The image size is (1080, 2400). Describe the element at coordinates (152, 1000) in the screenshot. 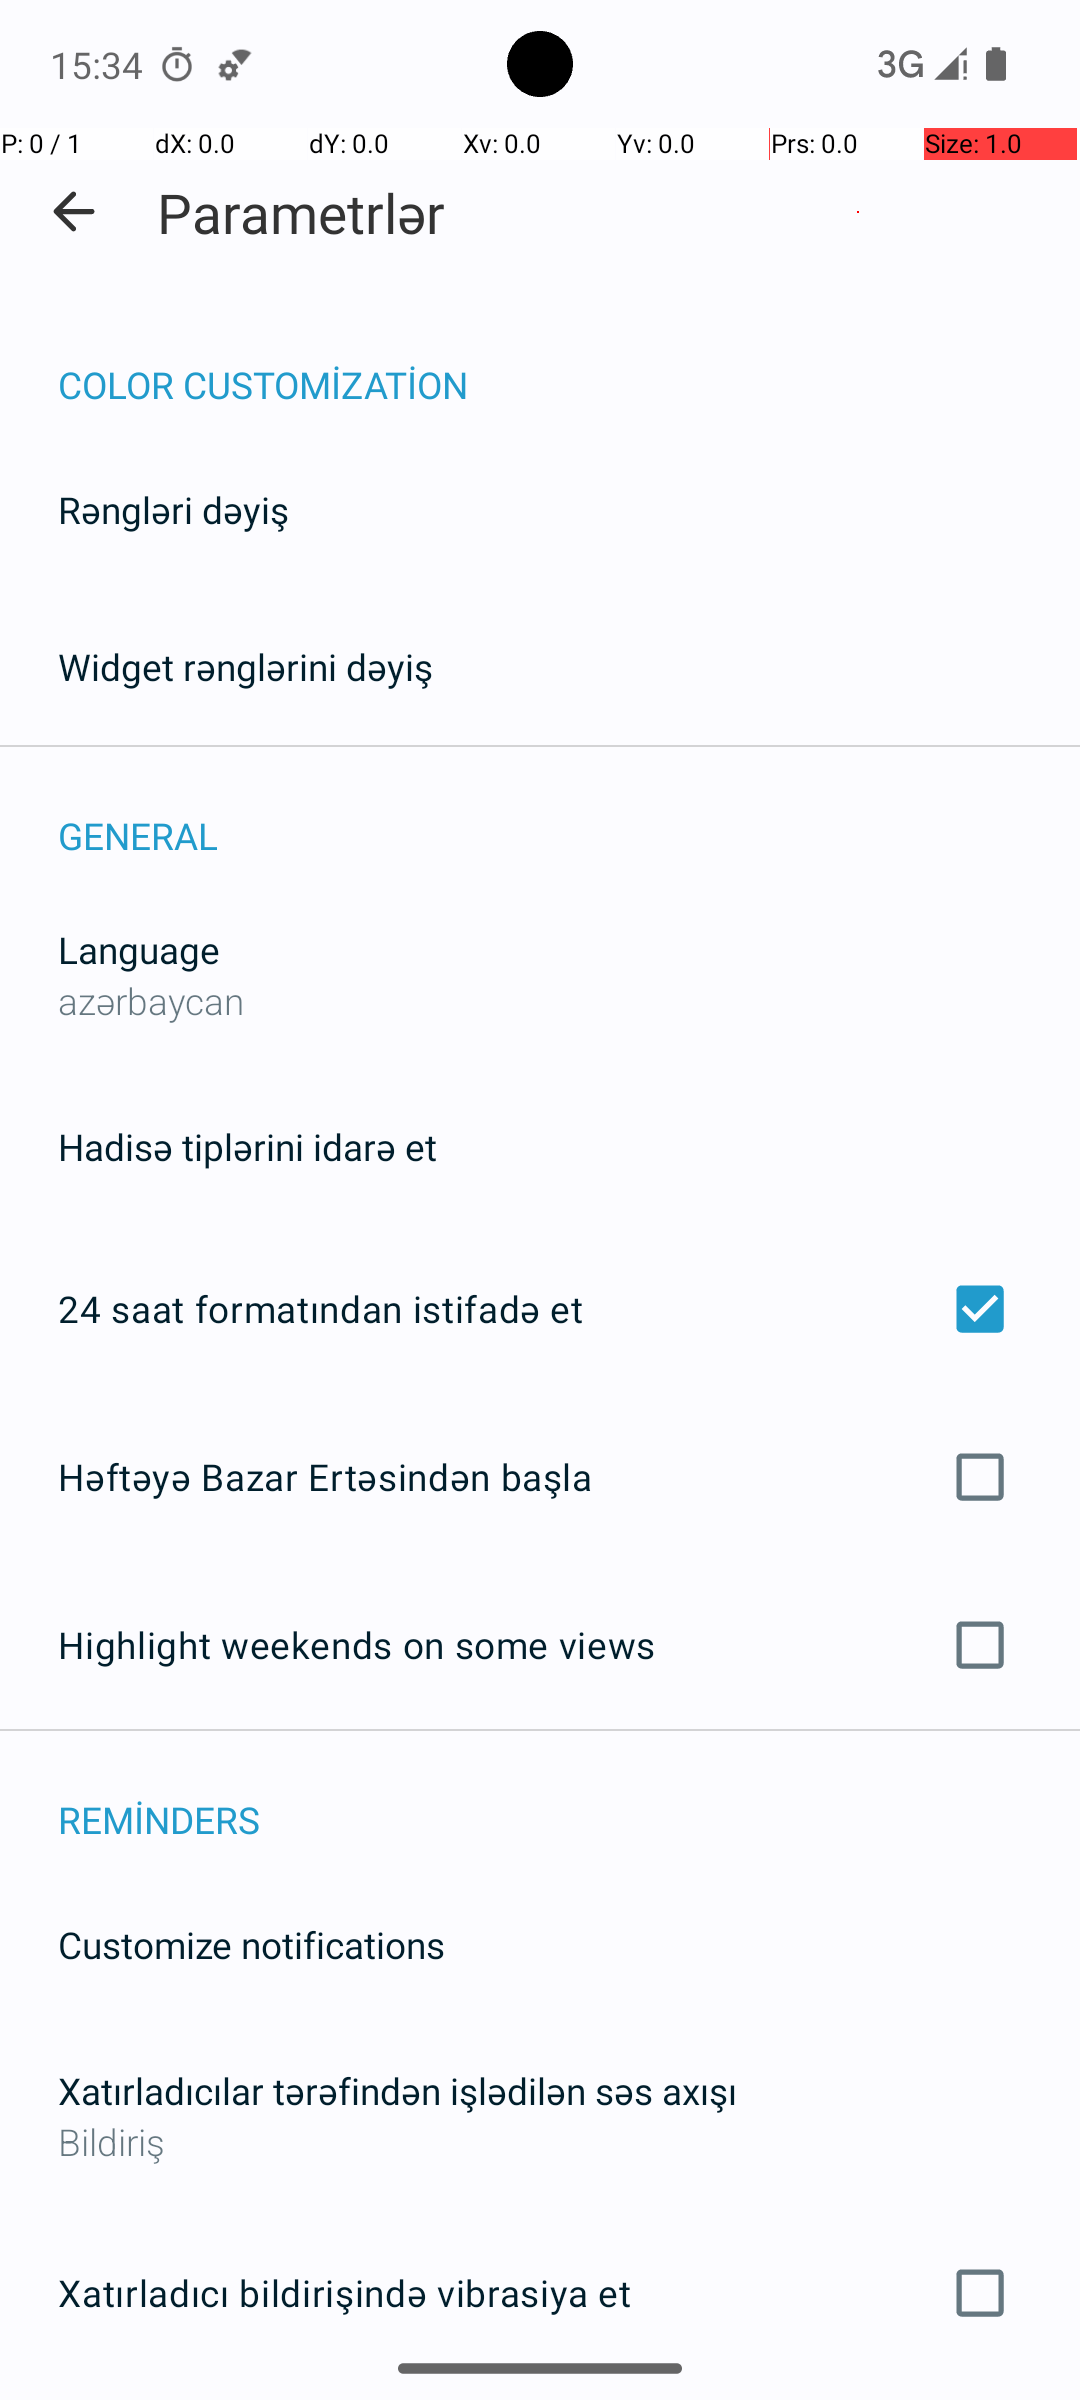

I see `azərbaycan` at that location.